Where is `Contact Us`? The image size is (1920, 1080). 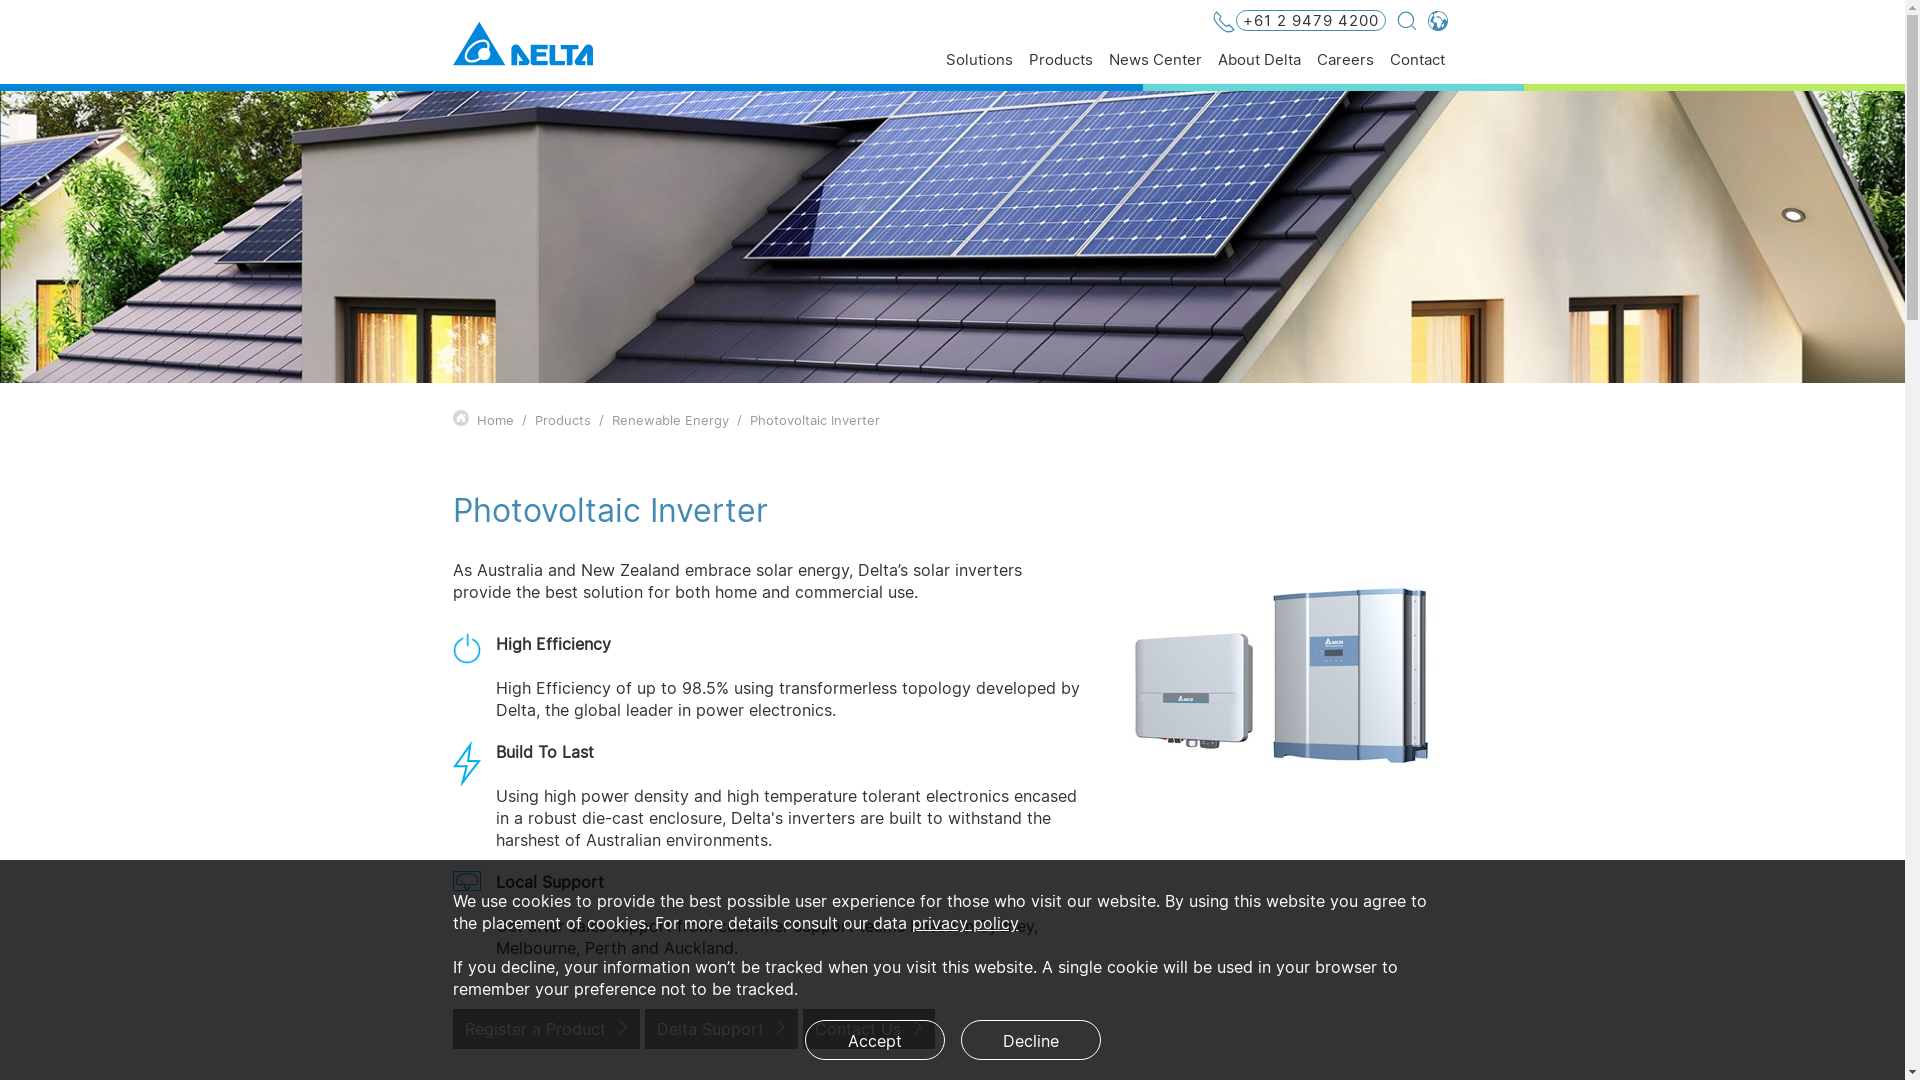 Contact Us is located at coordinates (868, 1029).